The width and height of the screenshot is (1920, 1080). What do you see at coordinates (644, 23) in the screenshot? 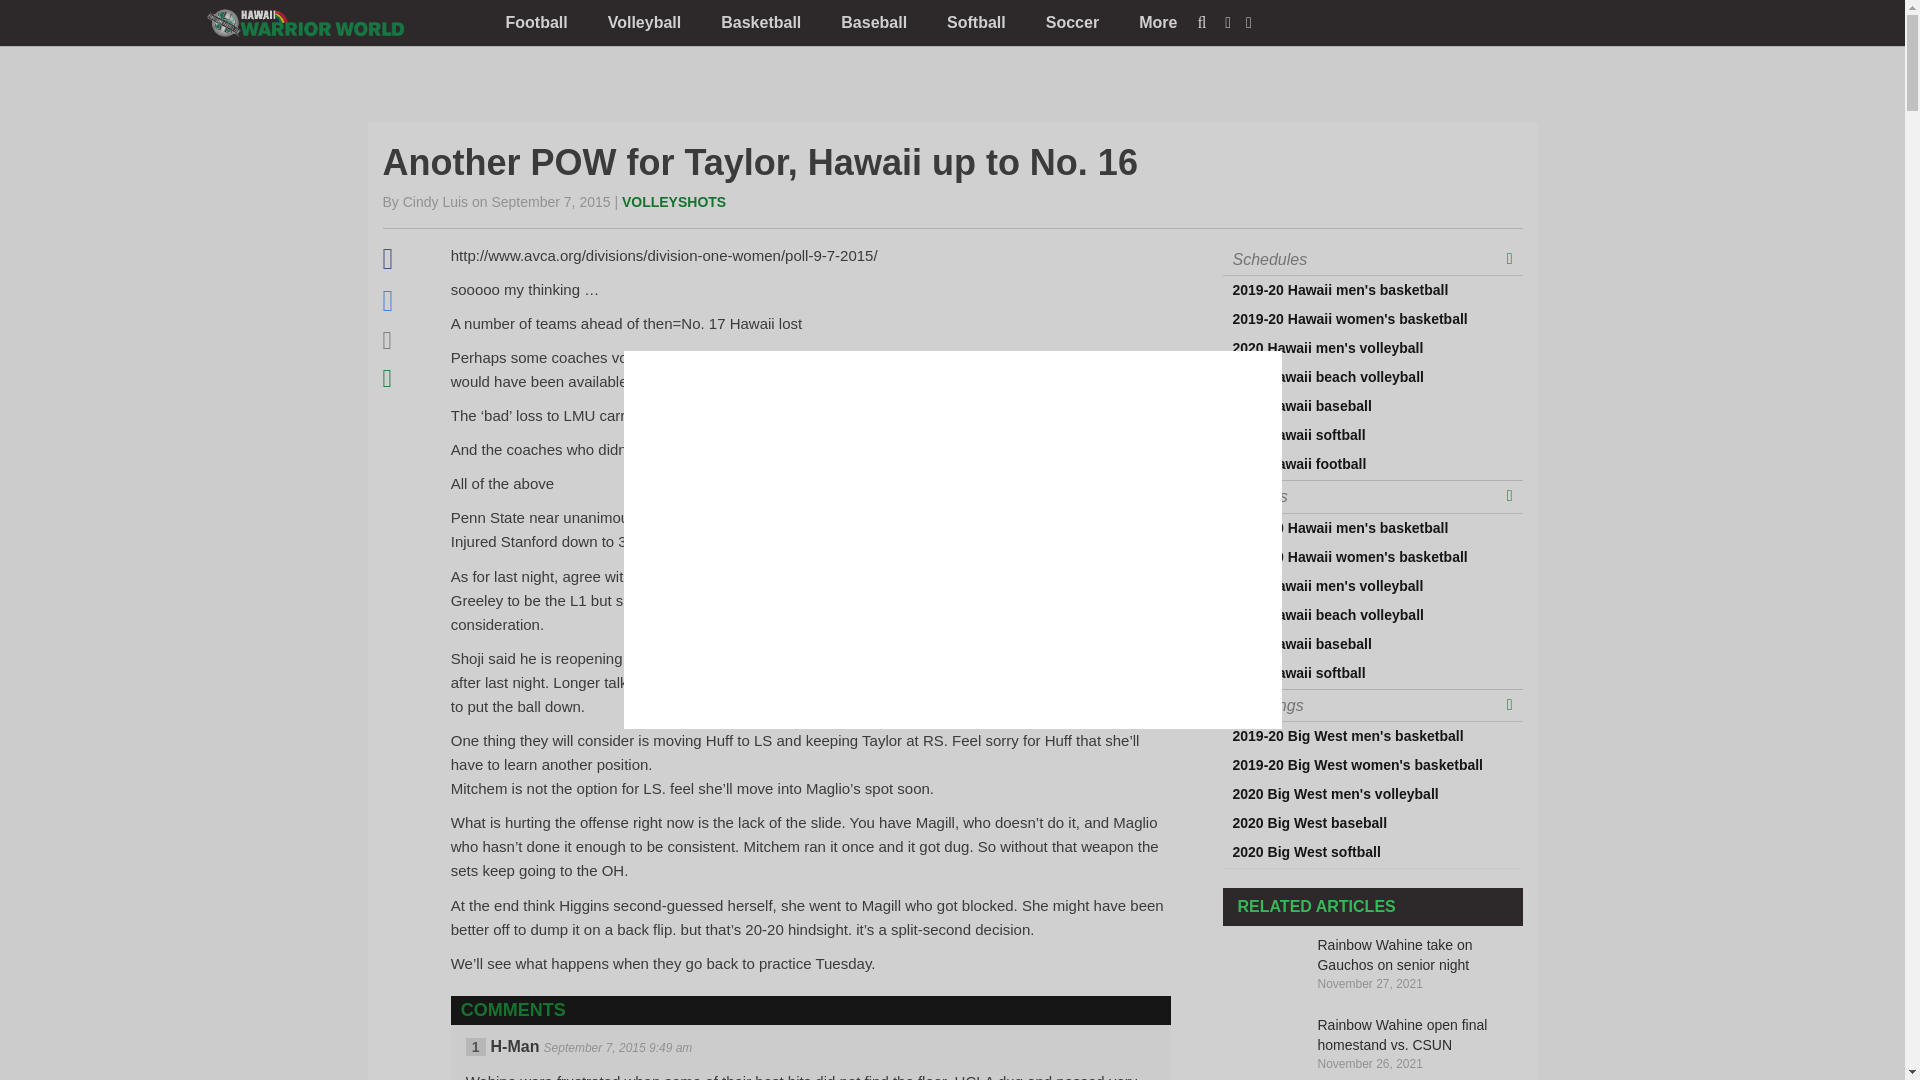
I see `Volleyball` at bounding box center [644, 23].